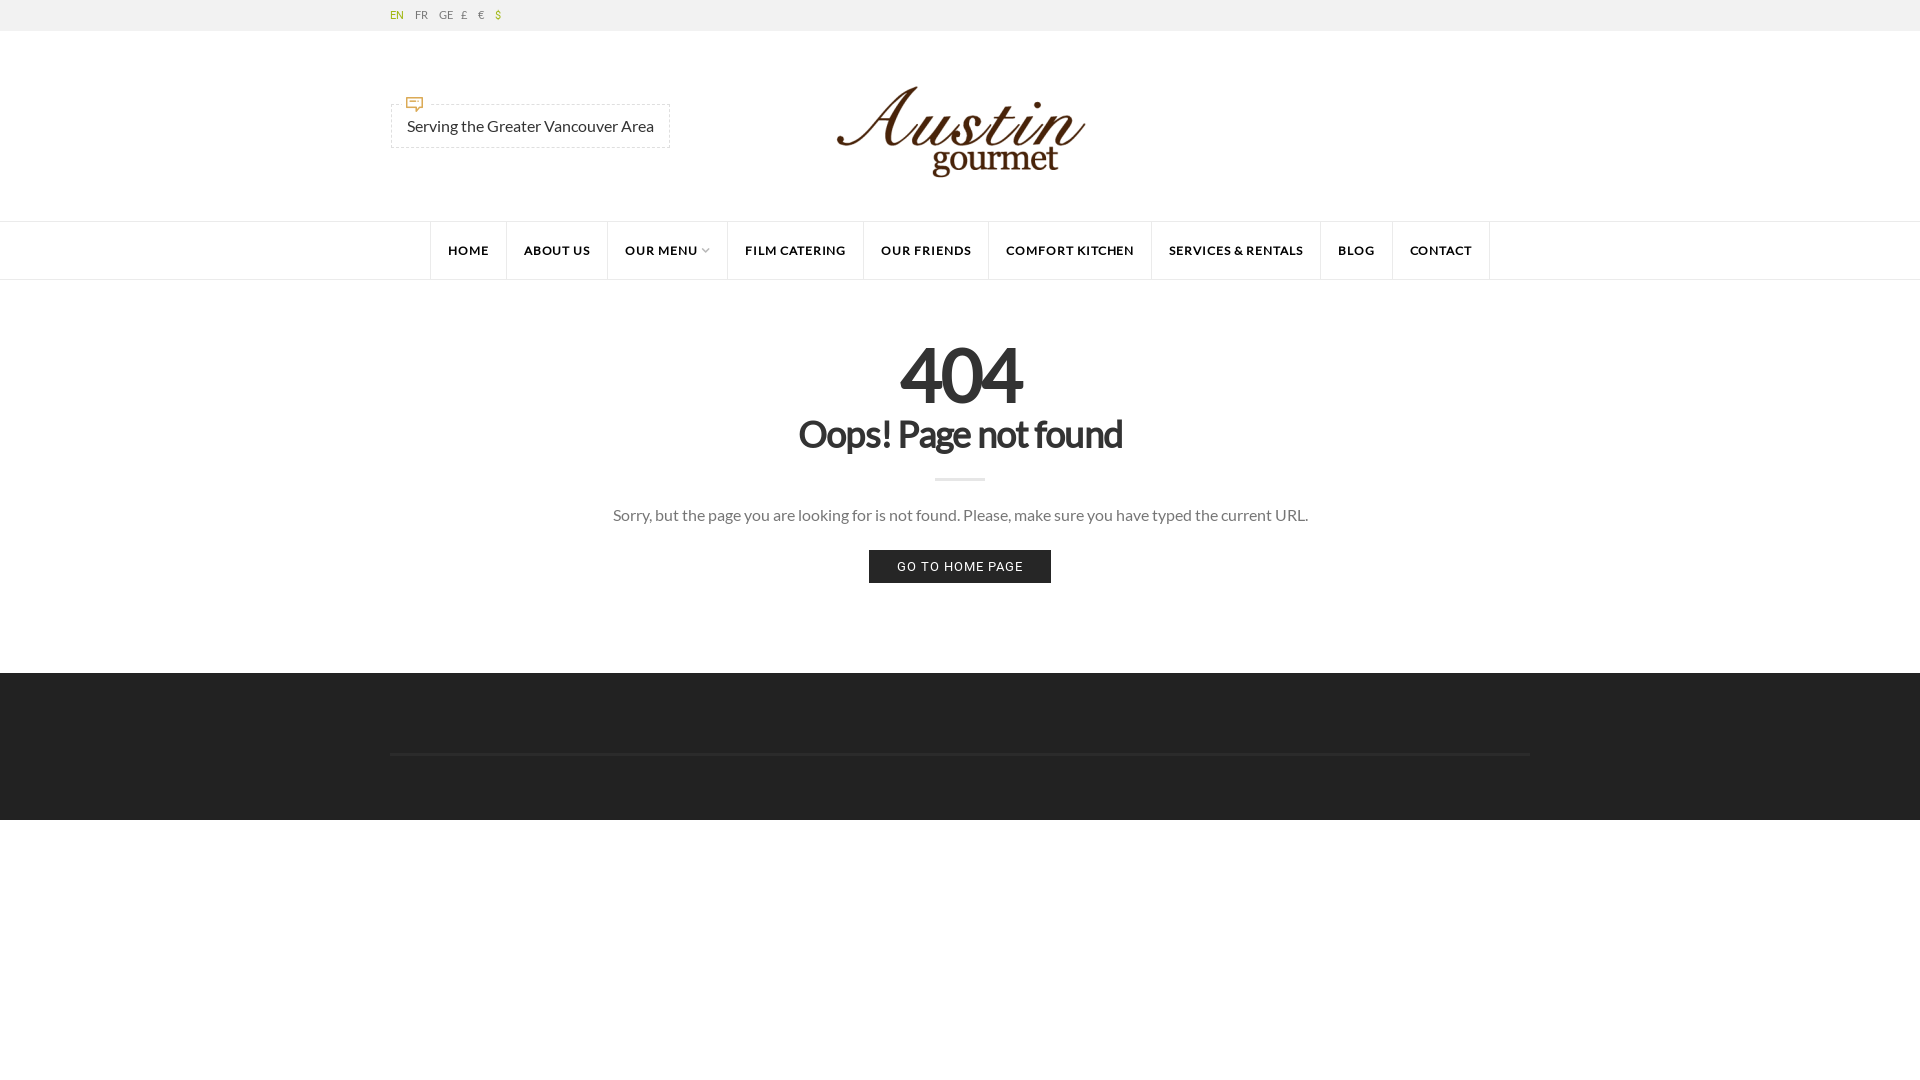  What do you see at coordinates (468, 250) in the screenshot?
I see `HOME` at bounding box center [468, 250].